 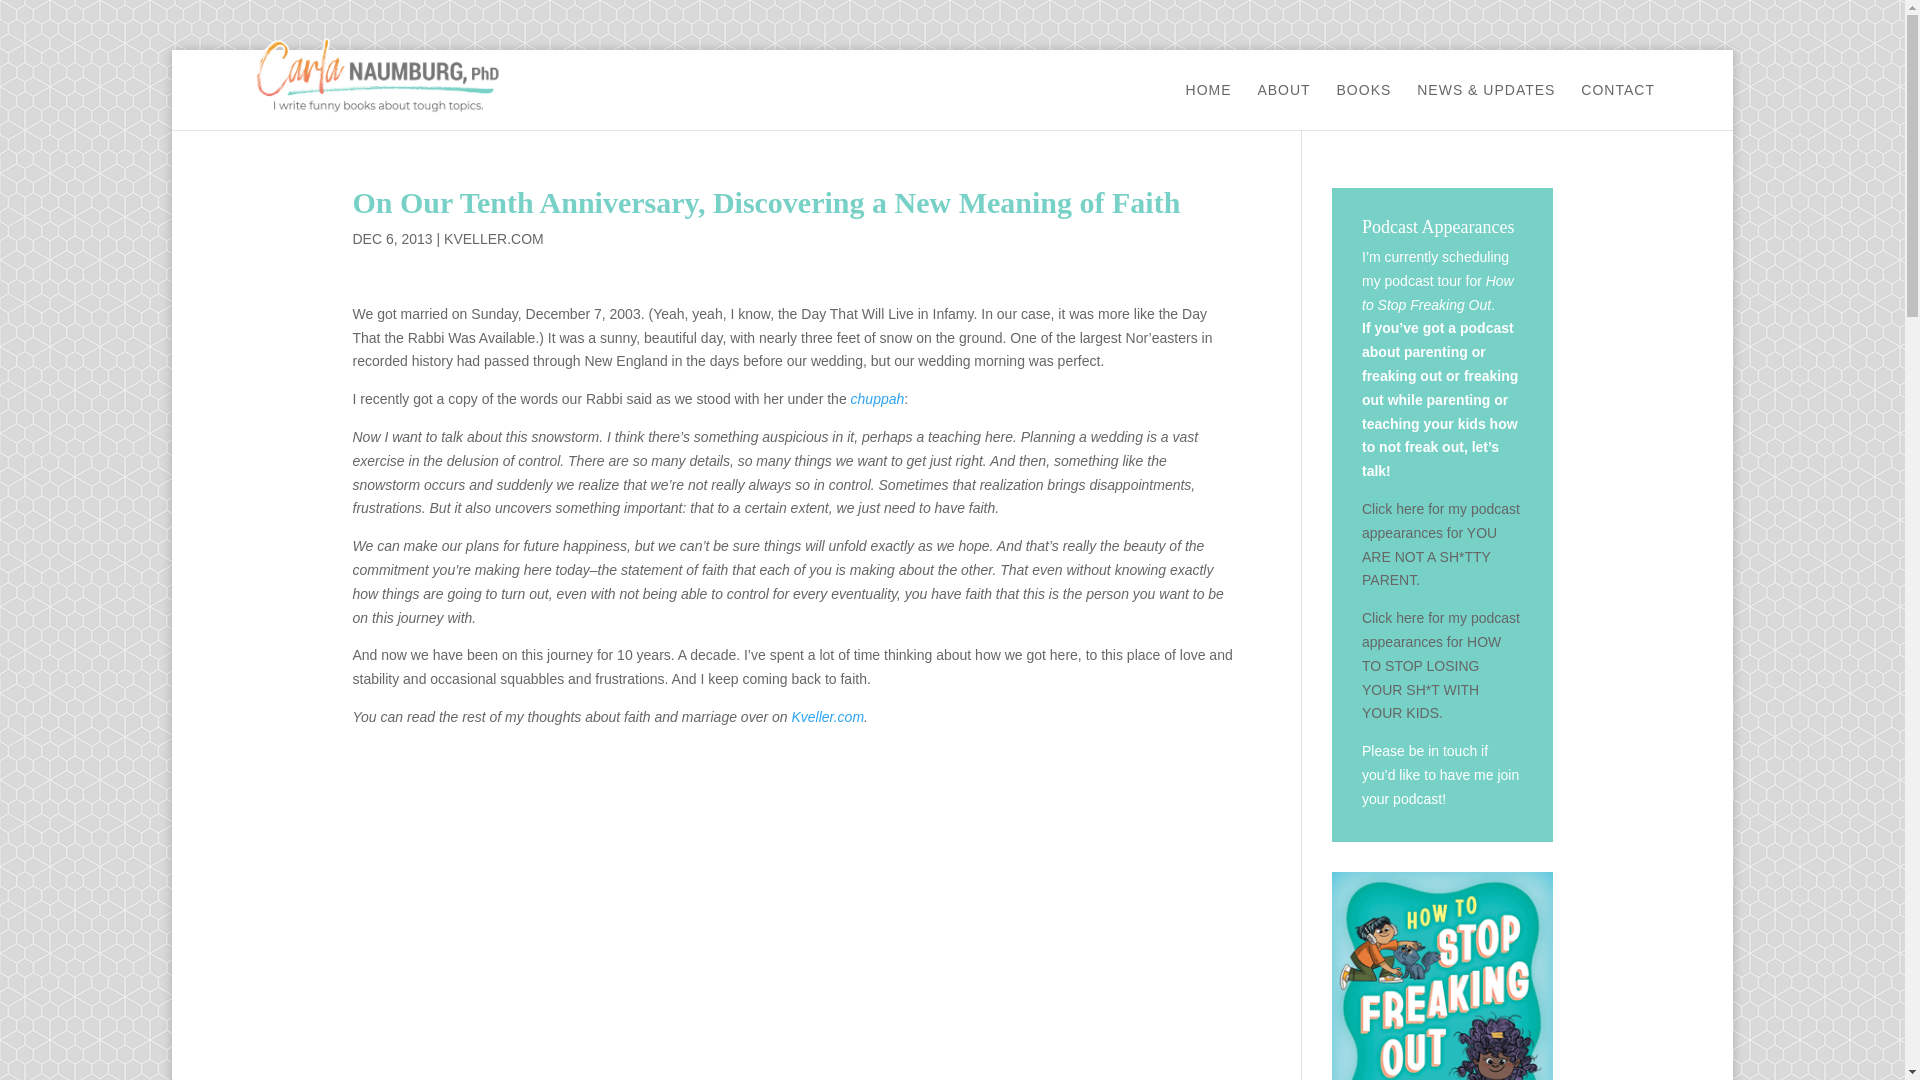 I want to click on BOOKS, so click(x=1364, y=106).